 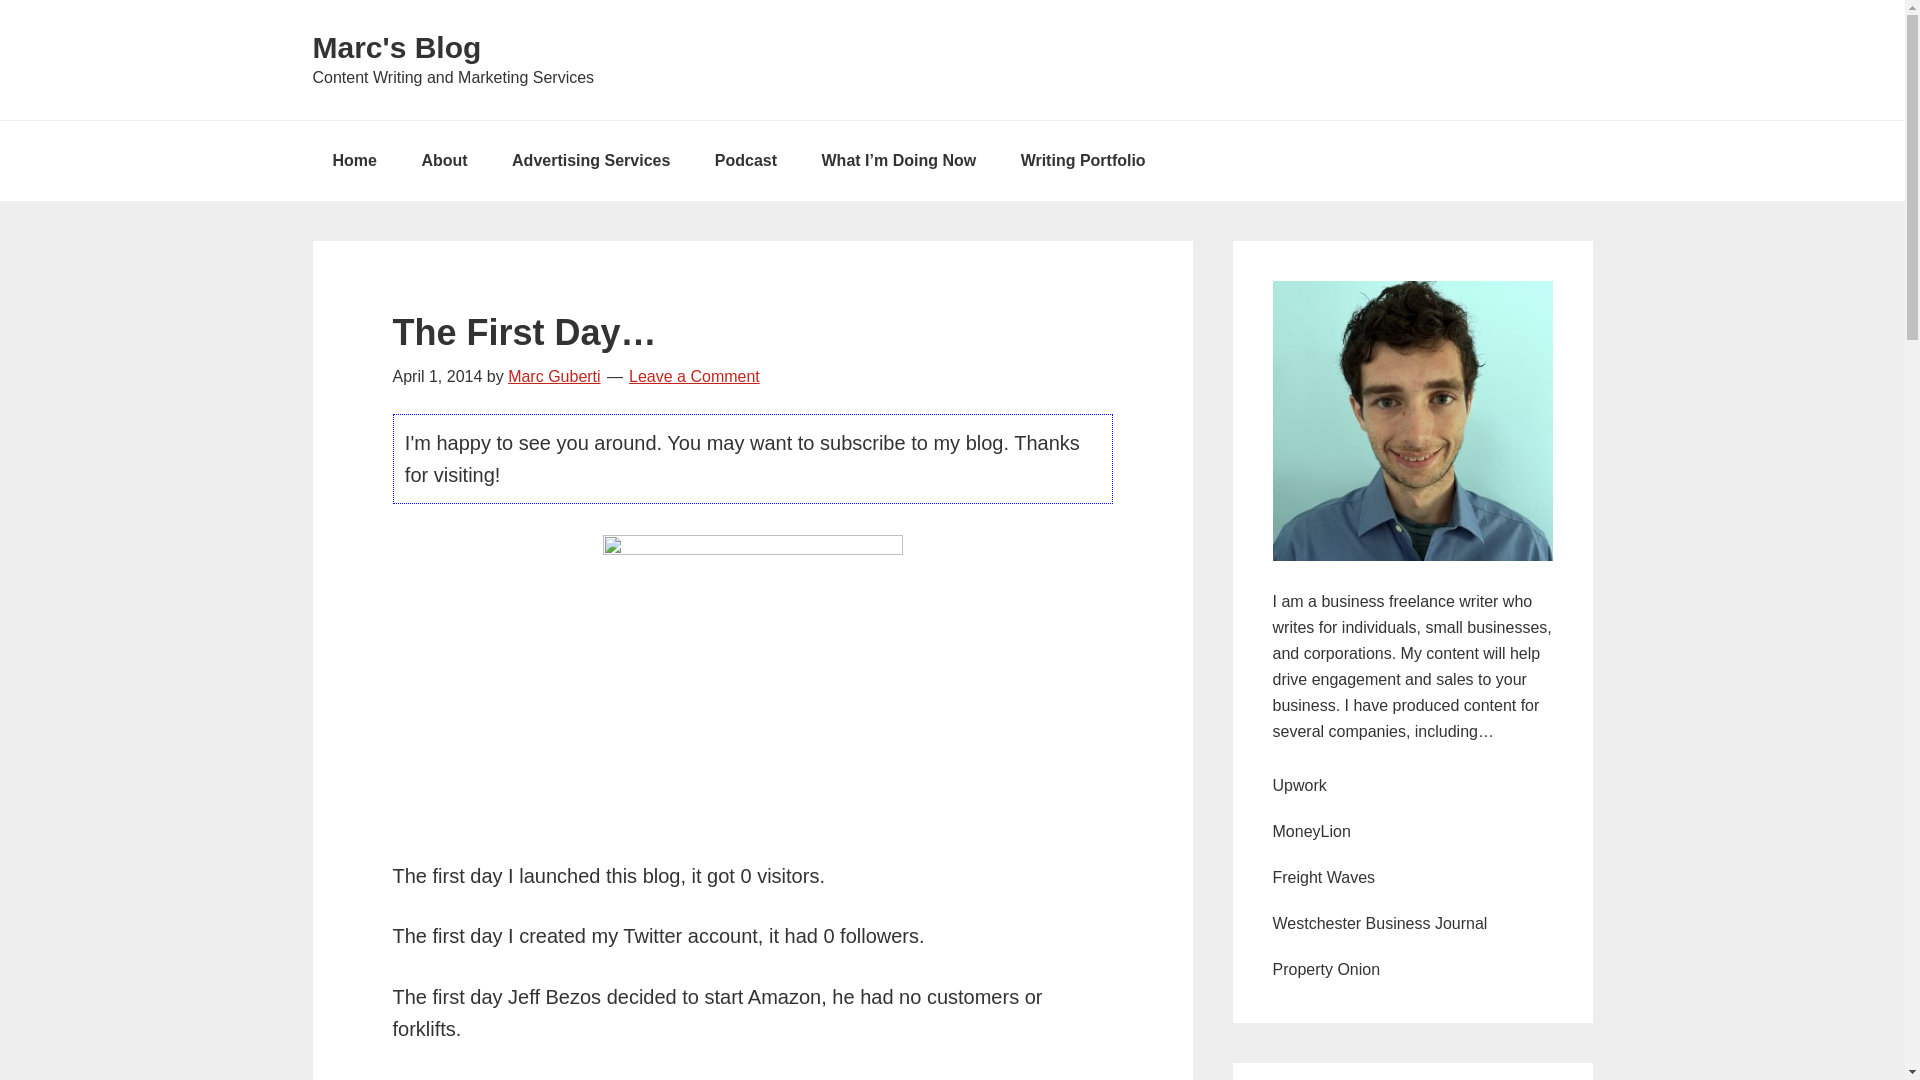 I want to click on Marc Guberti, so click(x=554, y=376).